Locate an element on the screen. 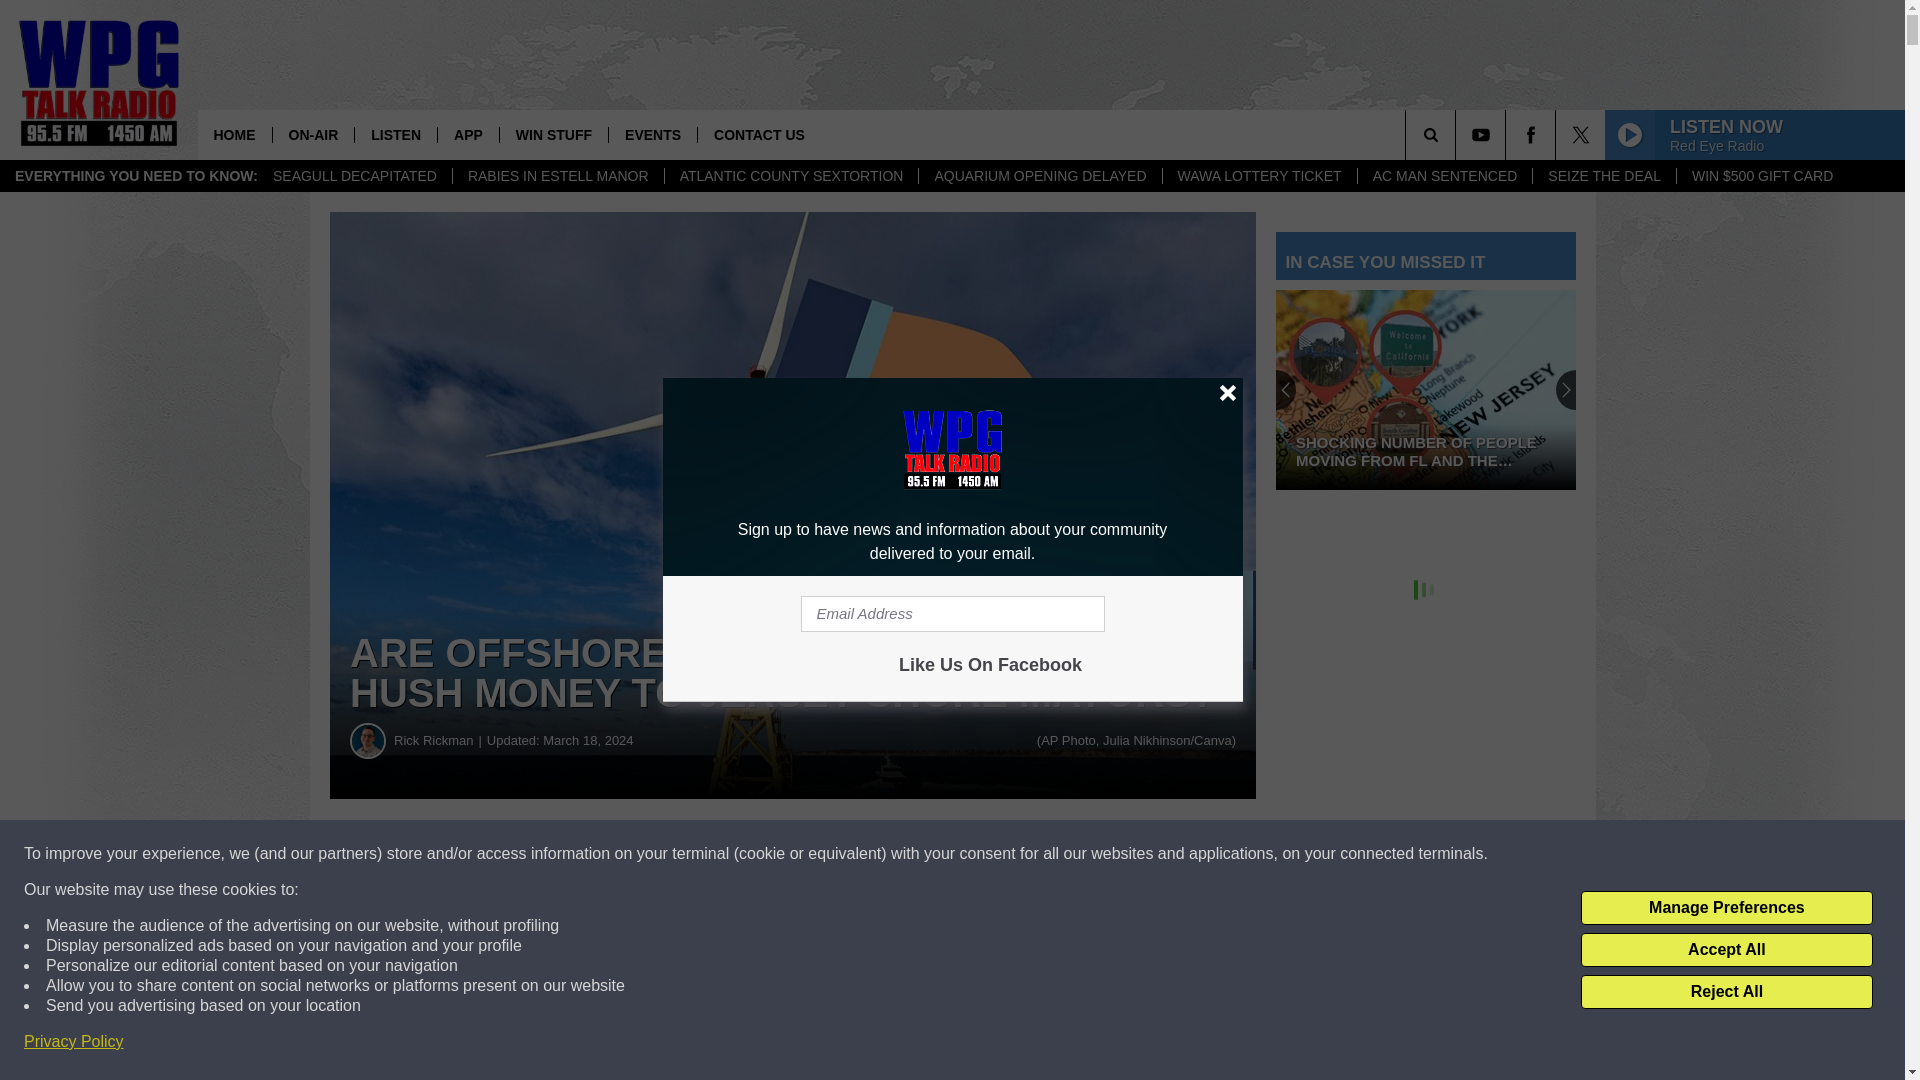  SEARCH is located at coordinates (1458, 134).